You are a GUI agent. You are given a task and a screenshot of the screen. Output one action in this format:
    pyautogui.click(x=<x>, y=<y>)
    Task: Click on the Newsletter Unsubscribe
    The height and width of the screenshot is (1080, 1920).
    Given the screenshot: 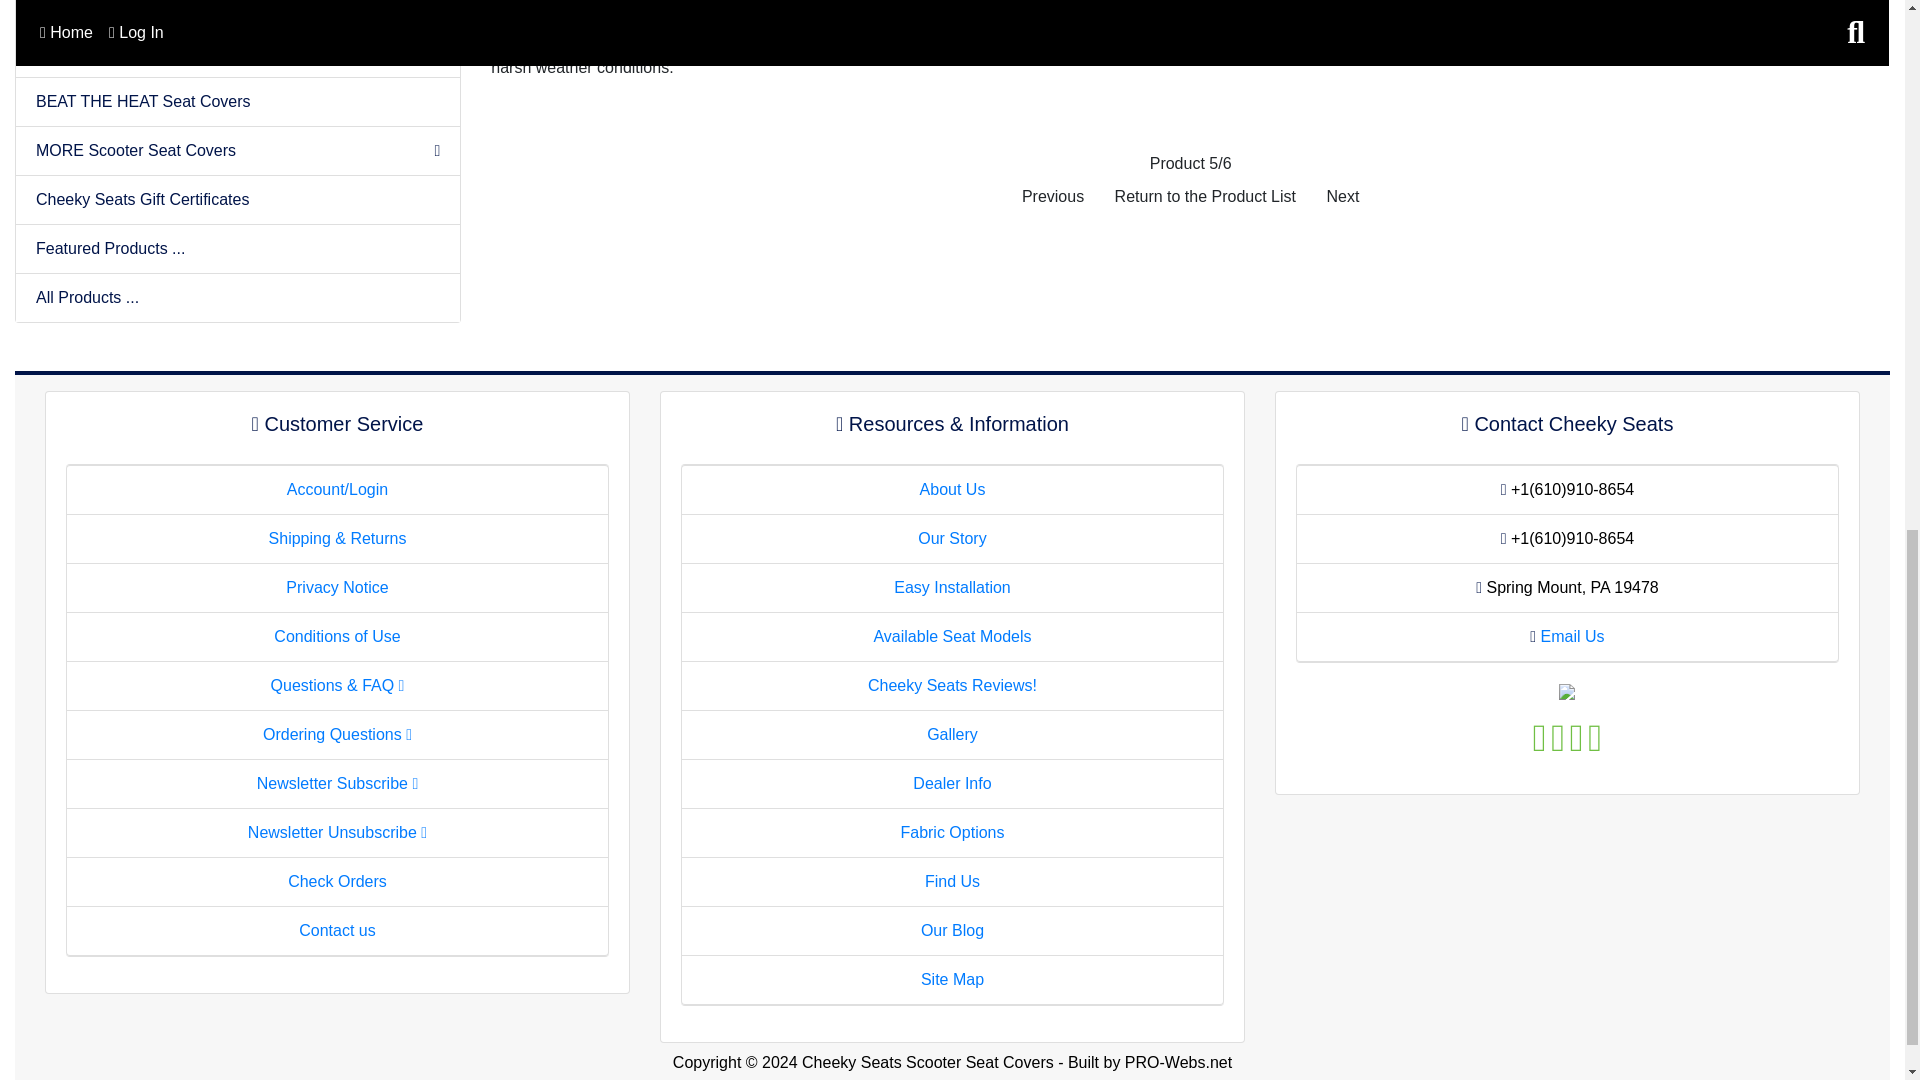 What is the action you would take?
    pyautogui.click(x=336, y=832)
    